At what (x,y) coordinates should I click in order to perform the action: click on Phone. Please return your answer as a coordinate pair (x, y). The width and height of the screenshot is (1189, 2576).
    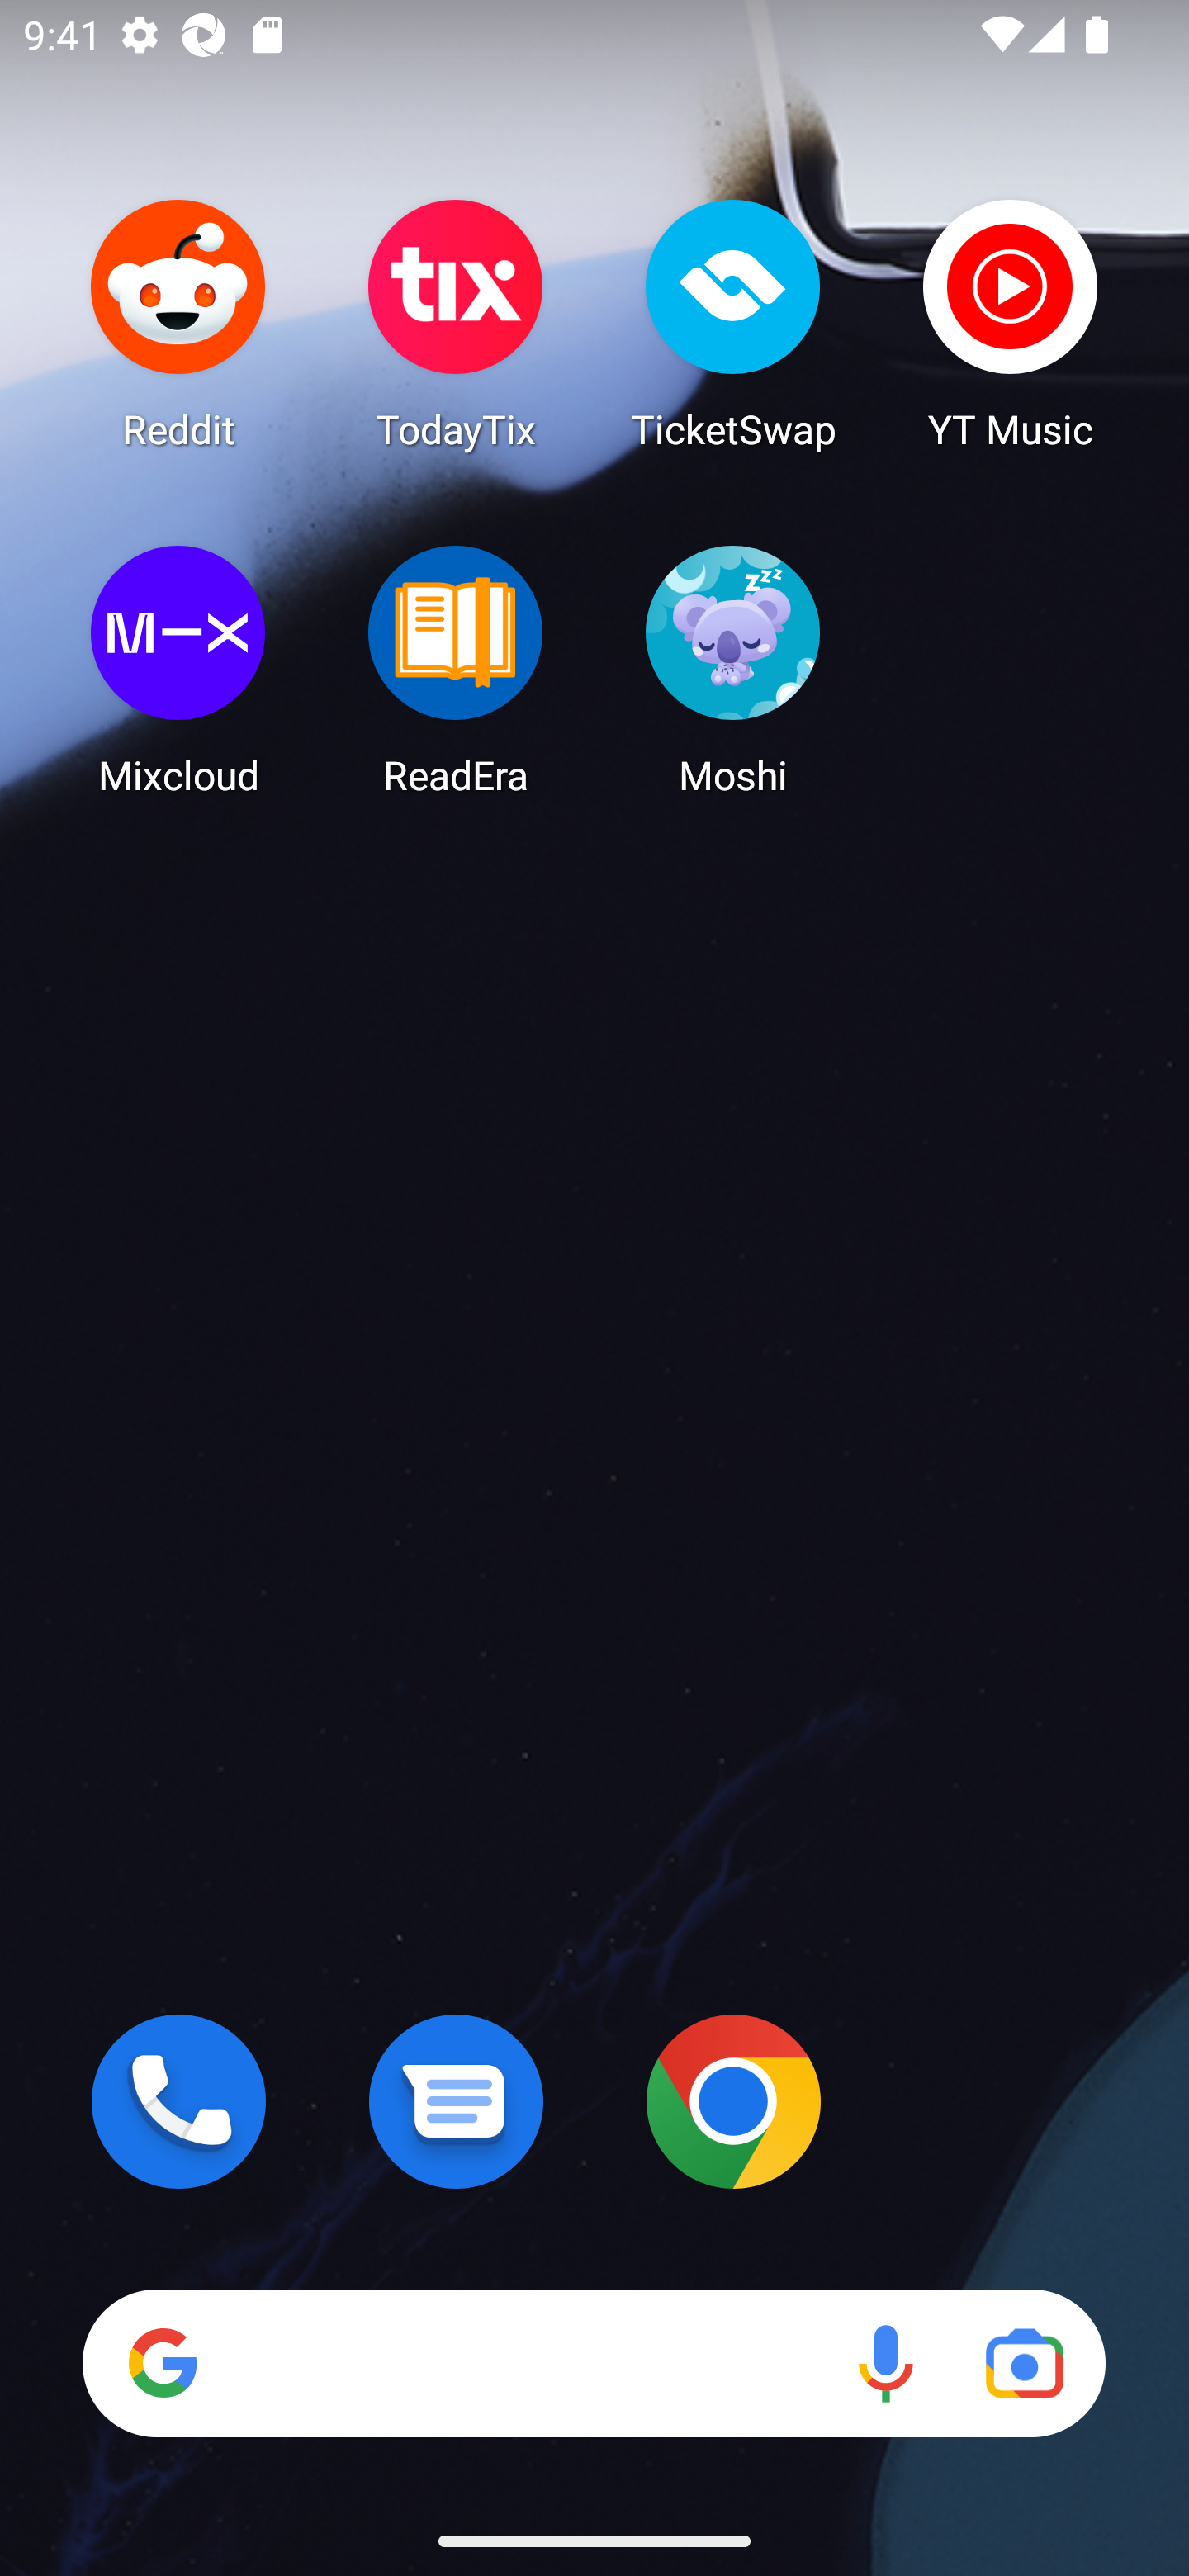
    Looking at the image, I should click on (178, 2101).